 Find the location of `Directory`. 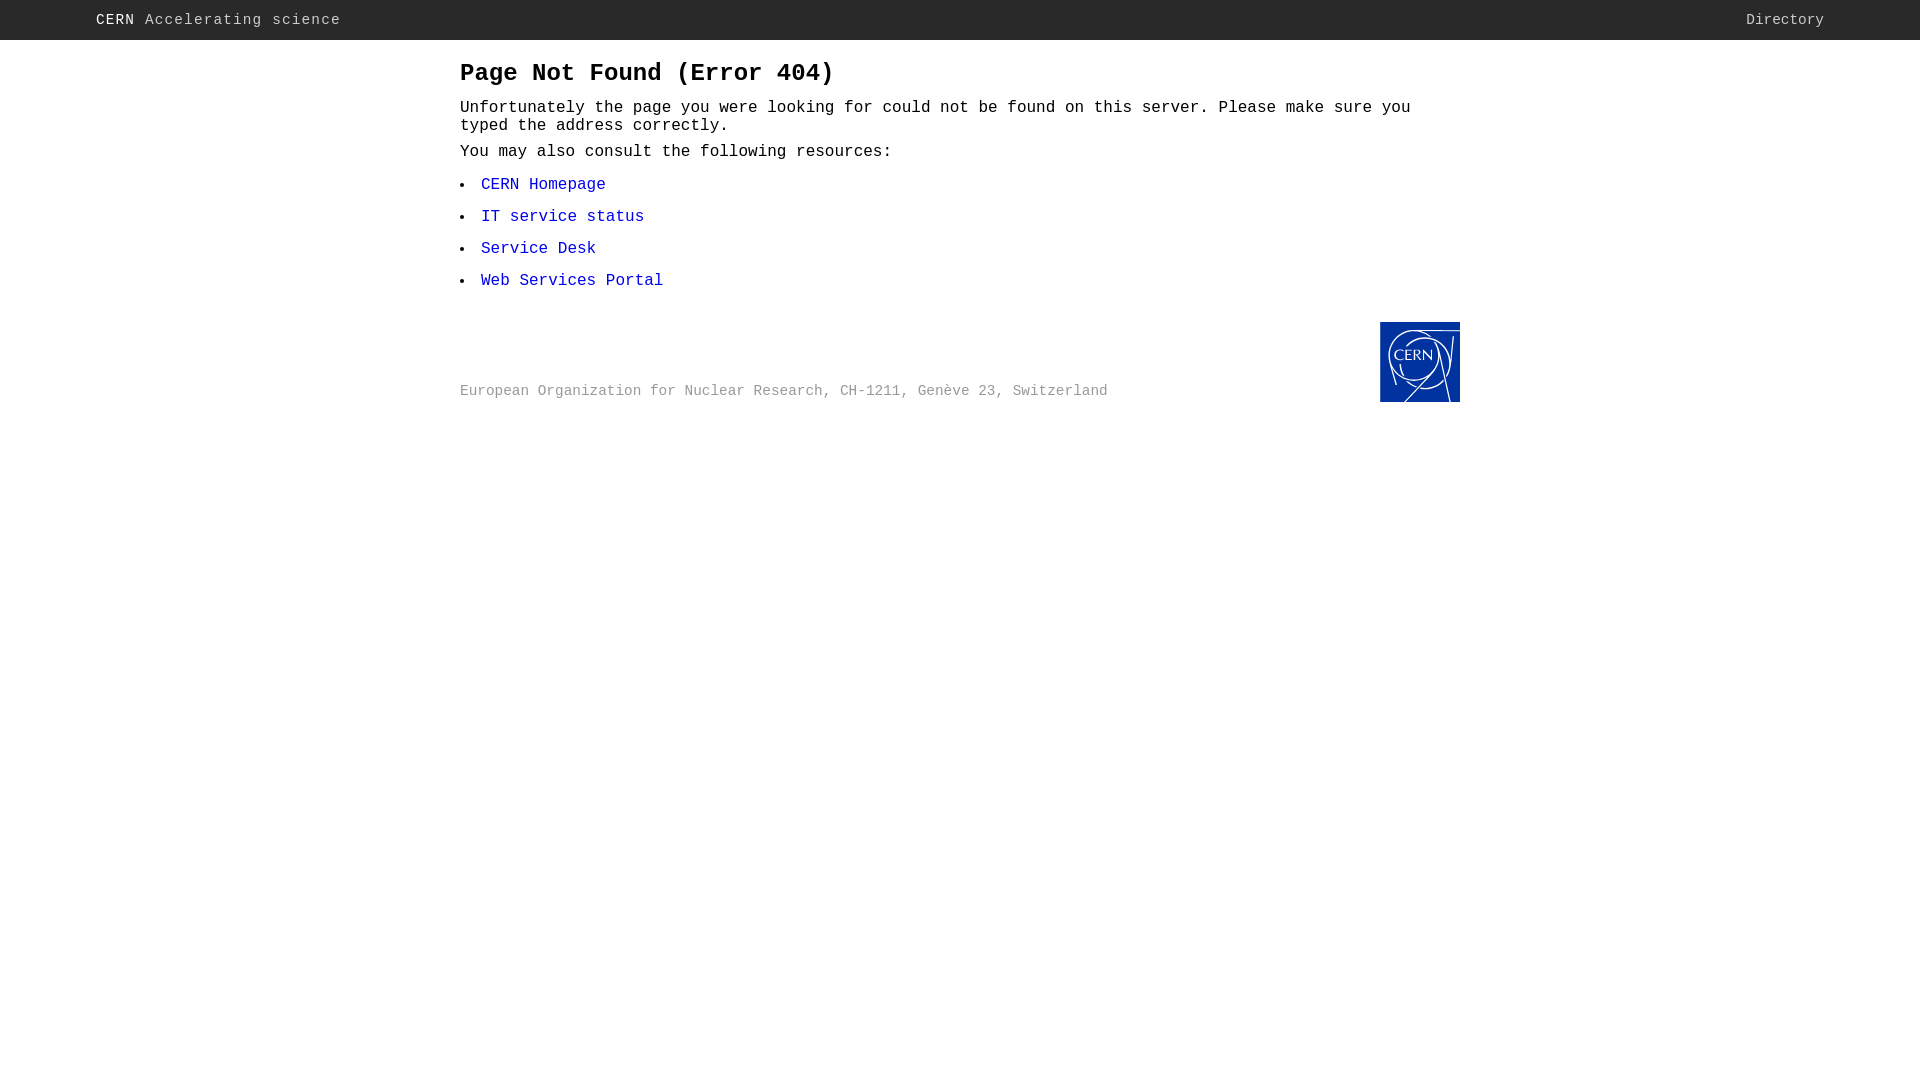

Directory is located at coordinates (1785, 20).